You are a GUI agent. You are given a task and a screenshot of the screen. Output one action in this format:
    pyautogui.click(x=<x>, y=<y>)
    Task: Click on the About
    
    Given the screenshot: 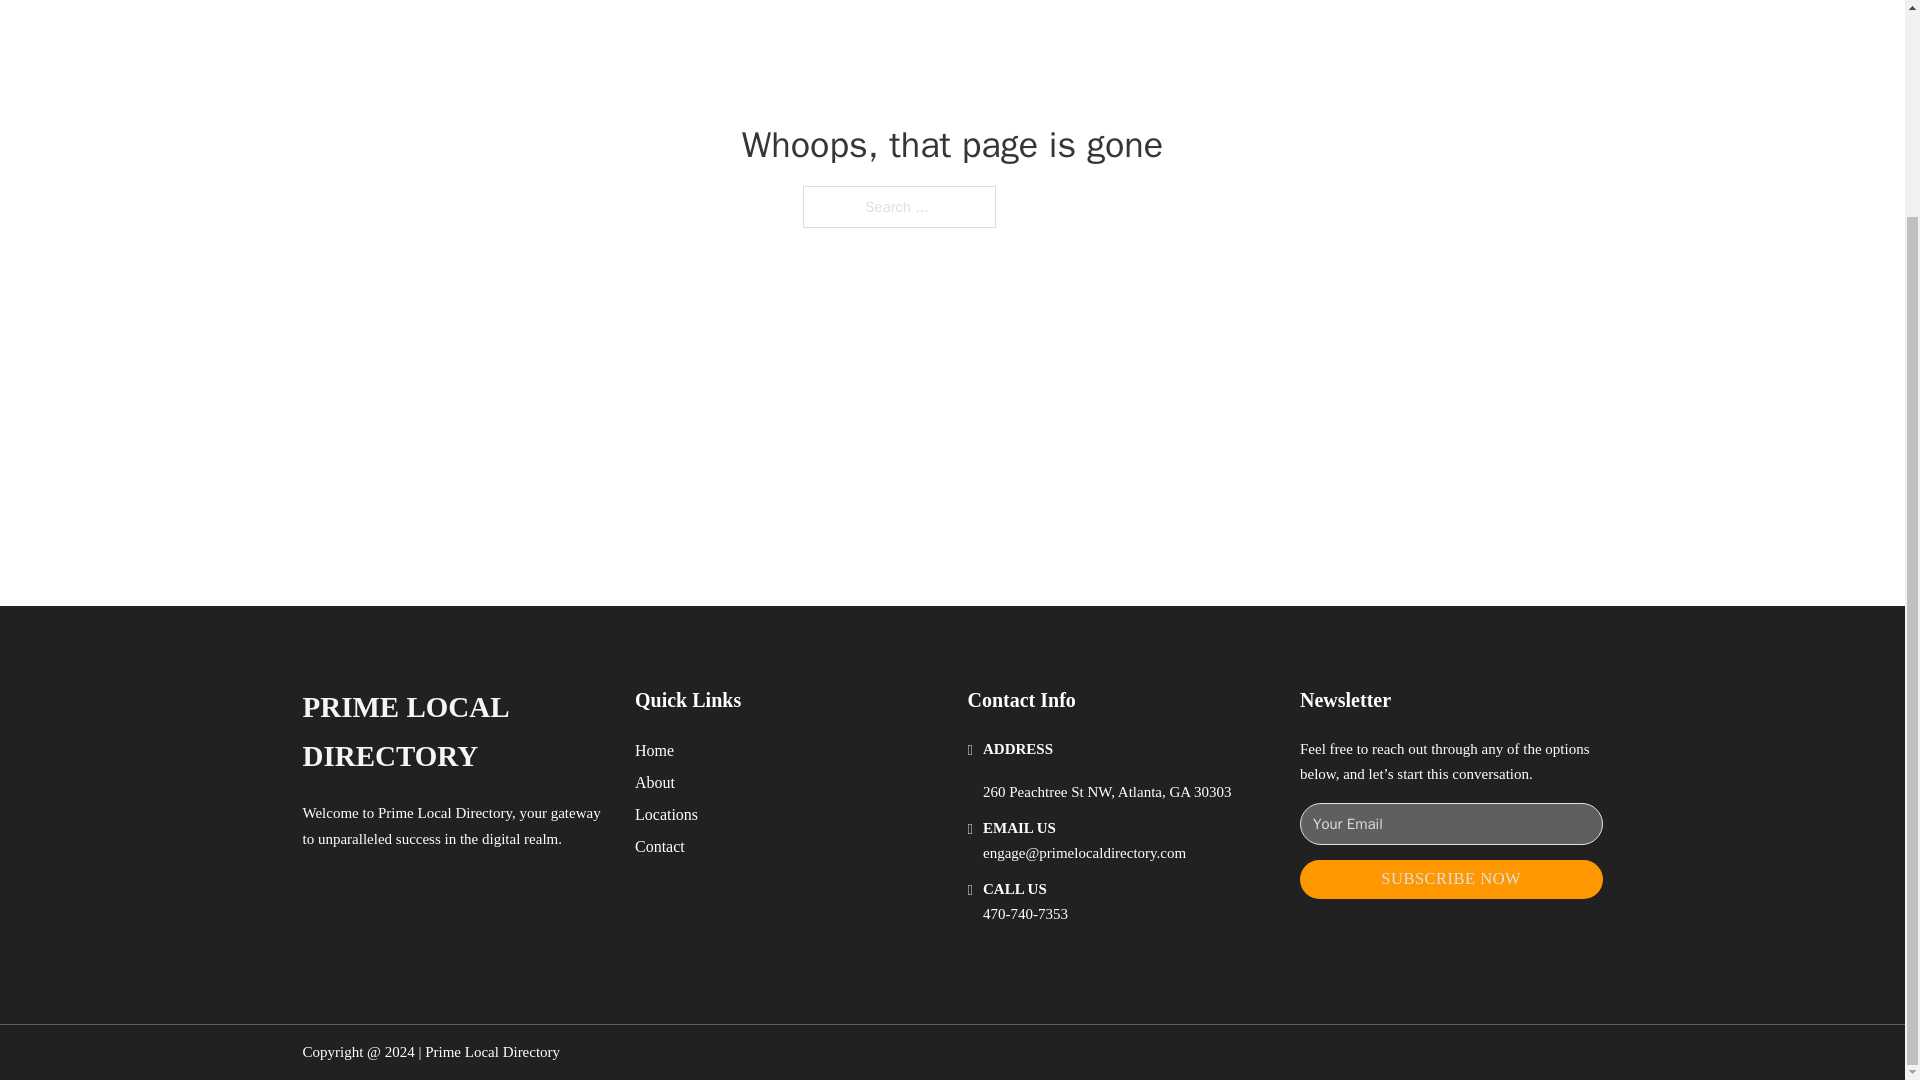 What is the action you would take?
    pyautogui.click(x=655, y=782)
    